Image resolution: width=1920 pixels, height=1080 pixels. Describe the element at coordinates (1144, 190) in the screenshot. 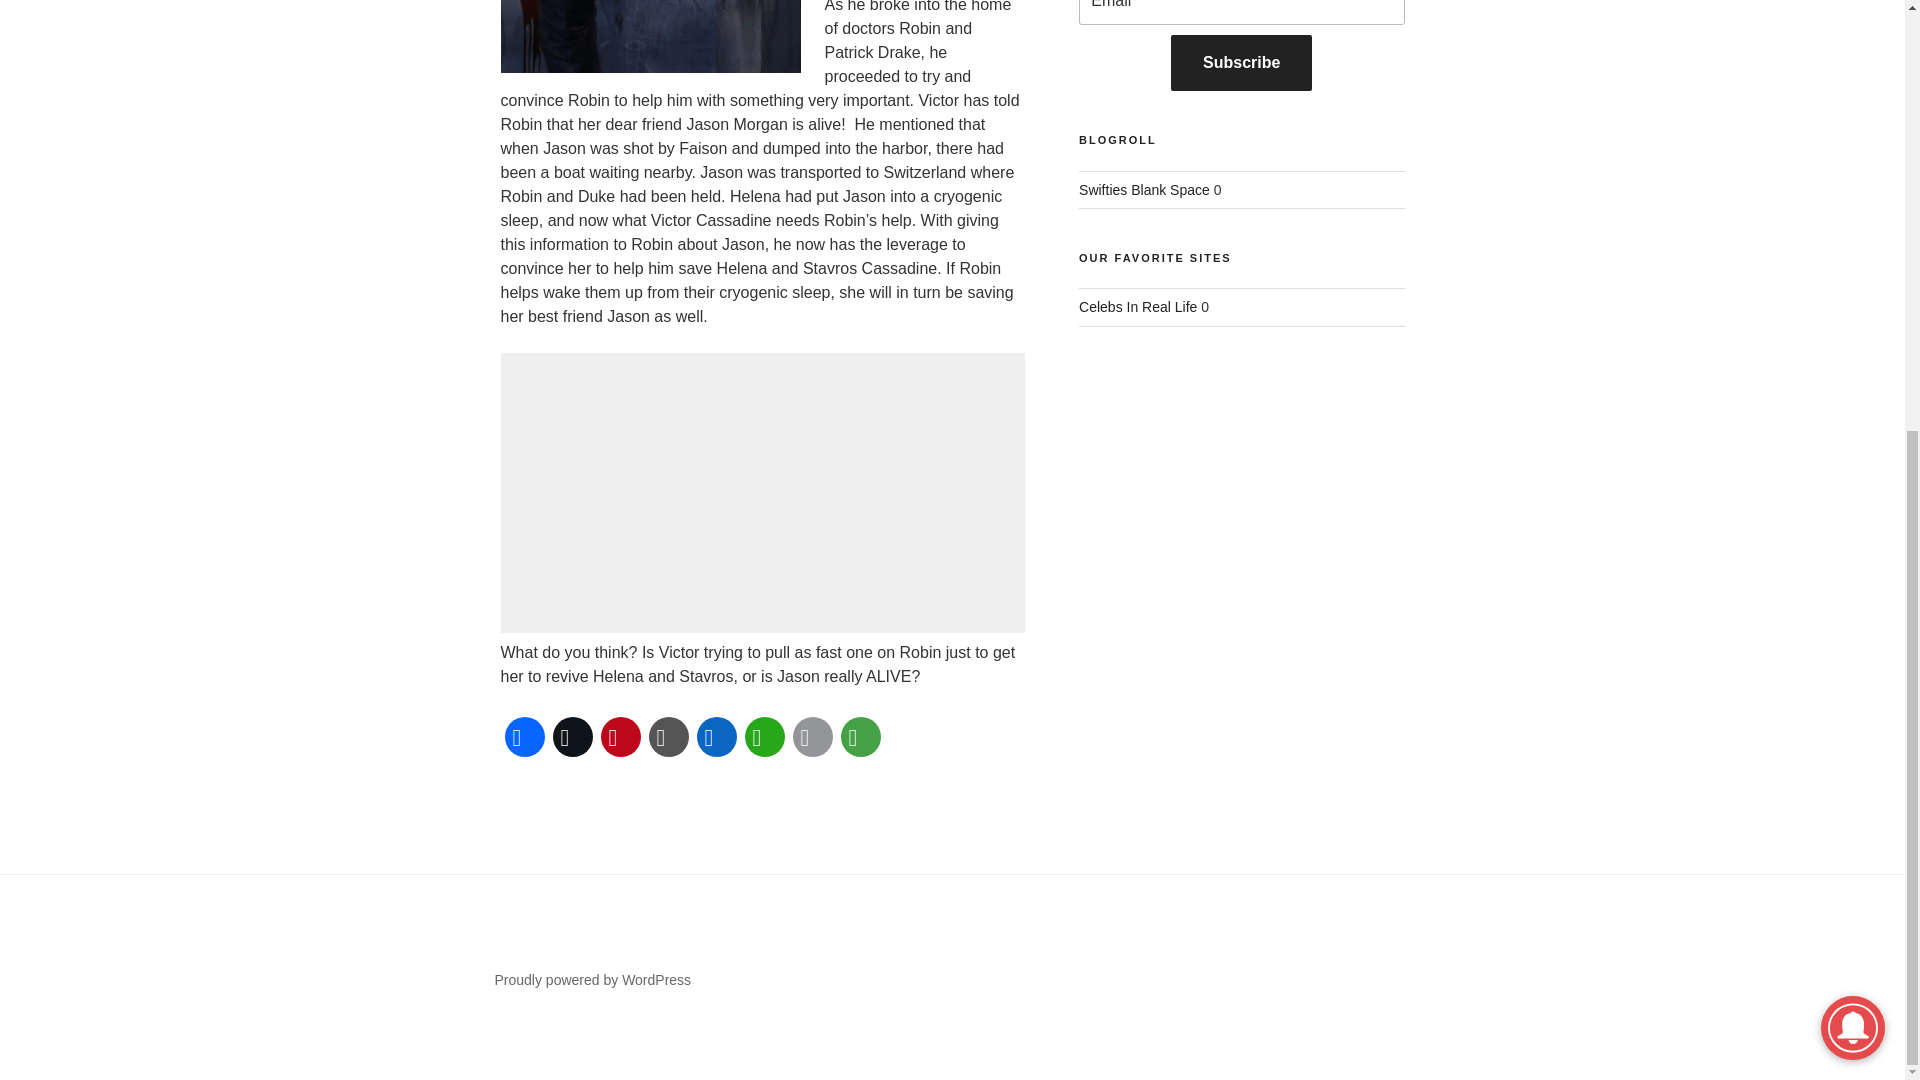

I see `Swifties Blank Space` at that location.